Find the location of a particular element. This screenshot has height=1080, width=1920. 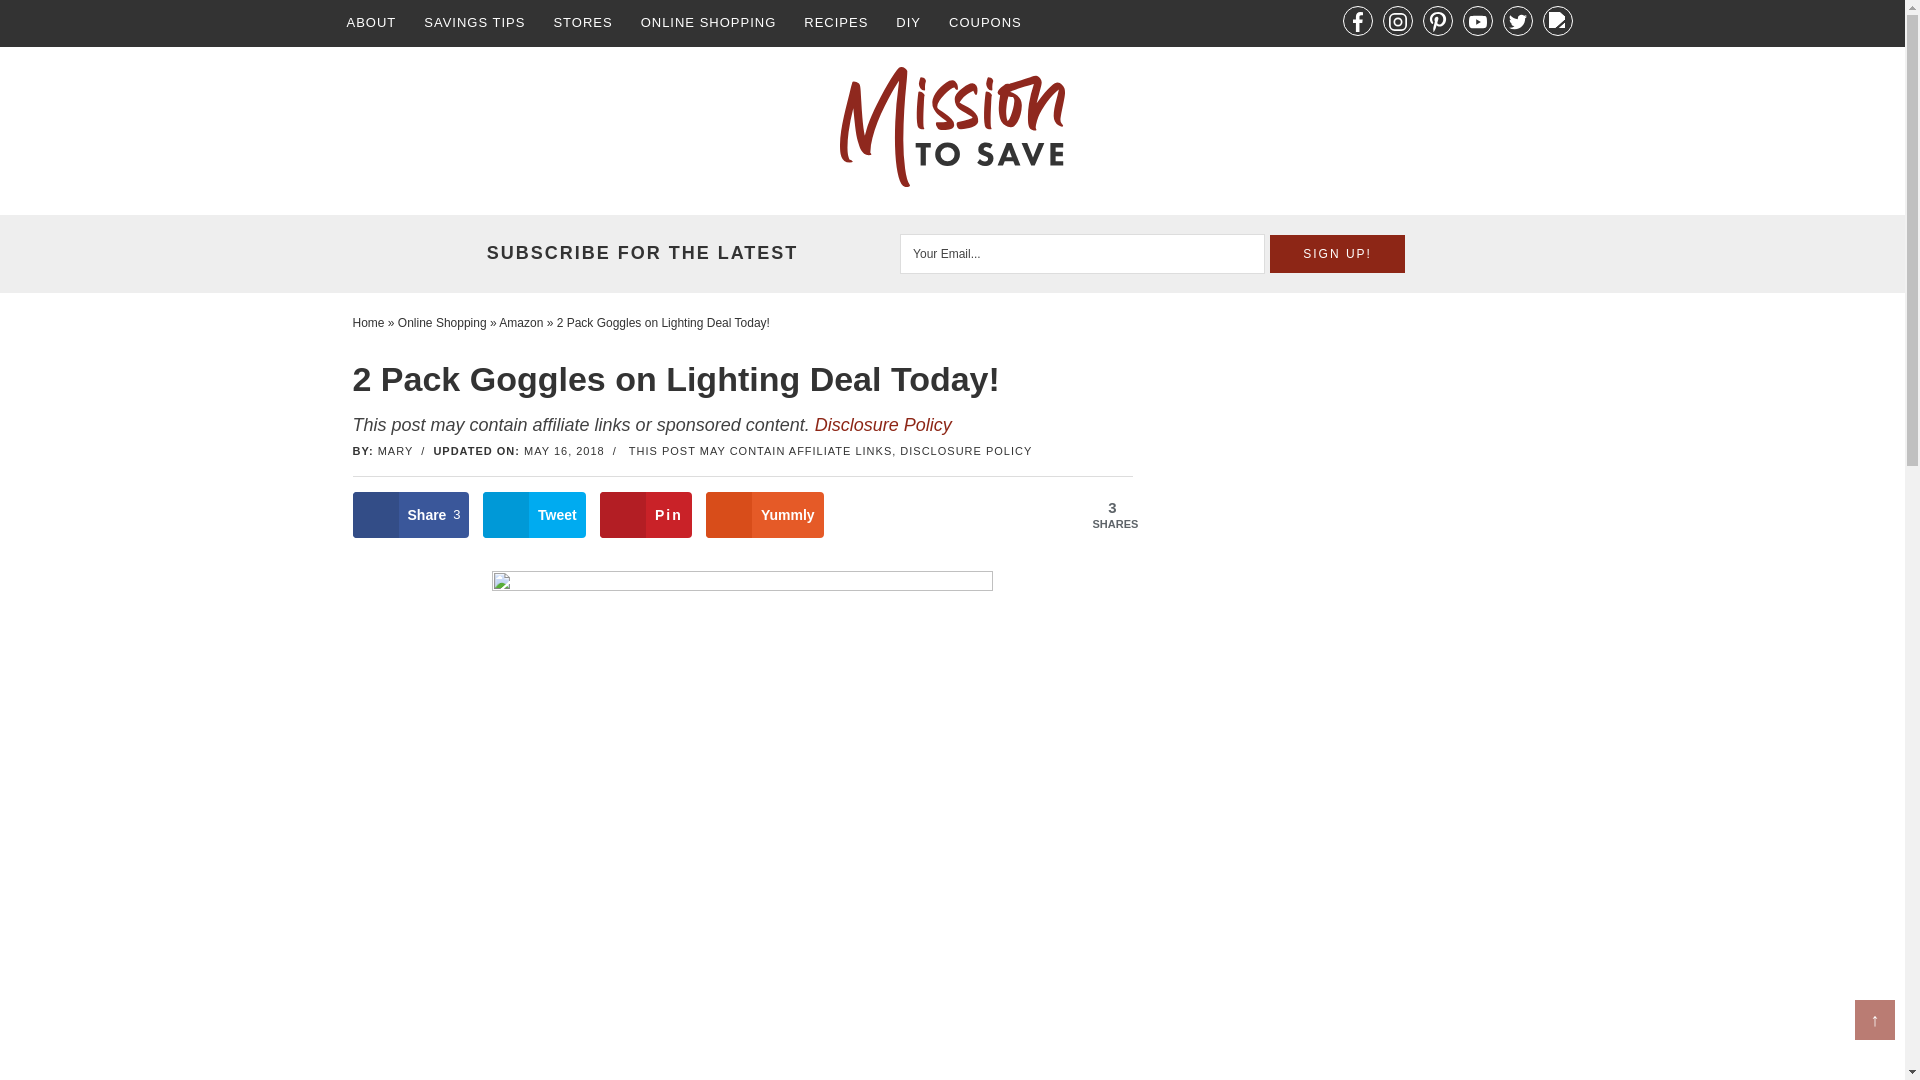

ONLINE SHOPPING is located at coordinates (709, 24).